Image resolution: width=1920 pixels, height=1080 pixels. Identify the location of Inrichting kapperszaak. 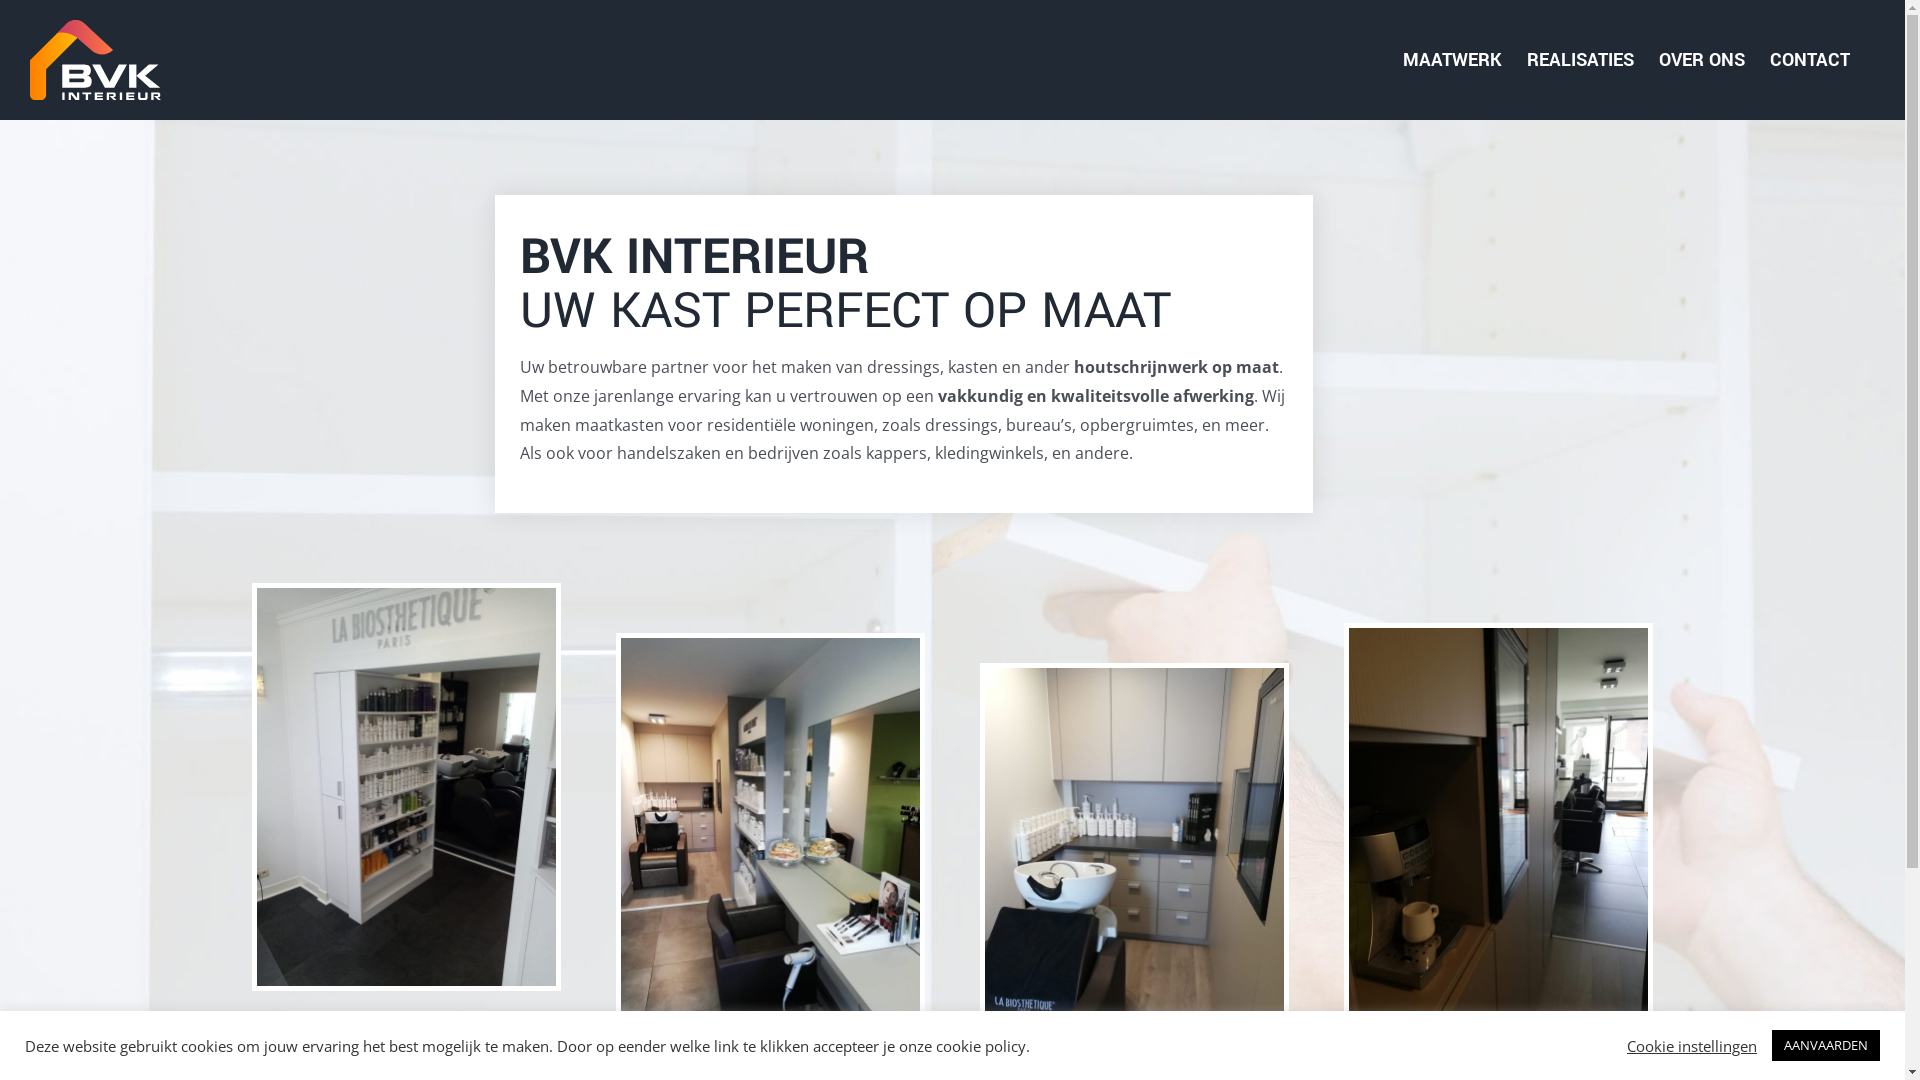
(1134, 676).